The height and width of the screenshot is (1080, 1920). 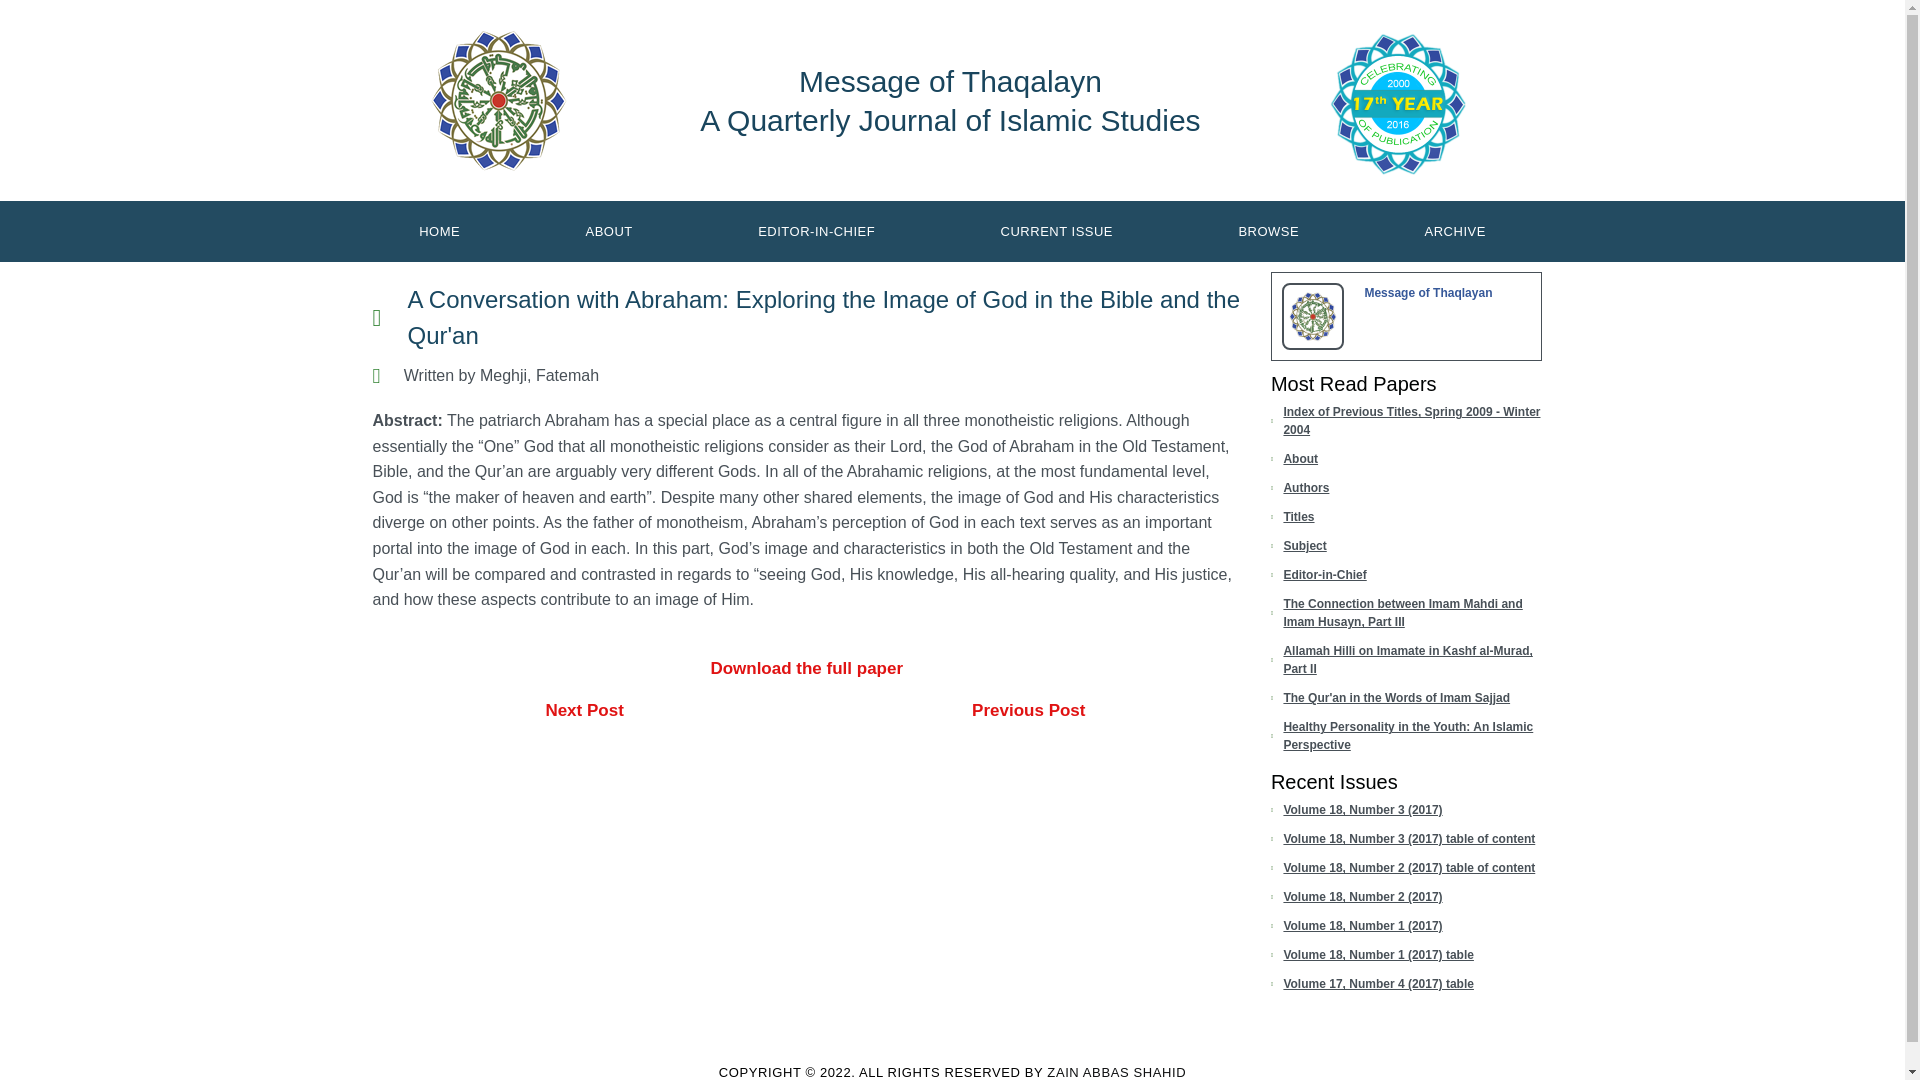 I want to click on ABOUT, so click(x=609, y=230).